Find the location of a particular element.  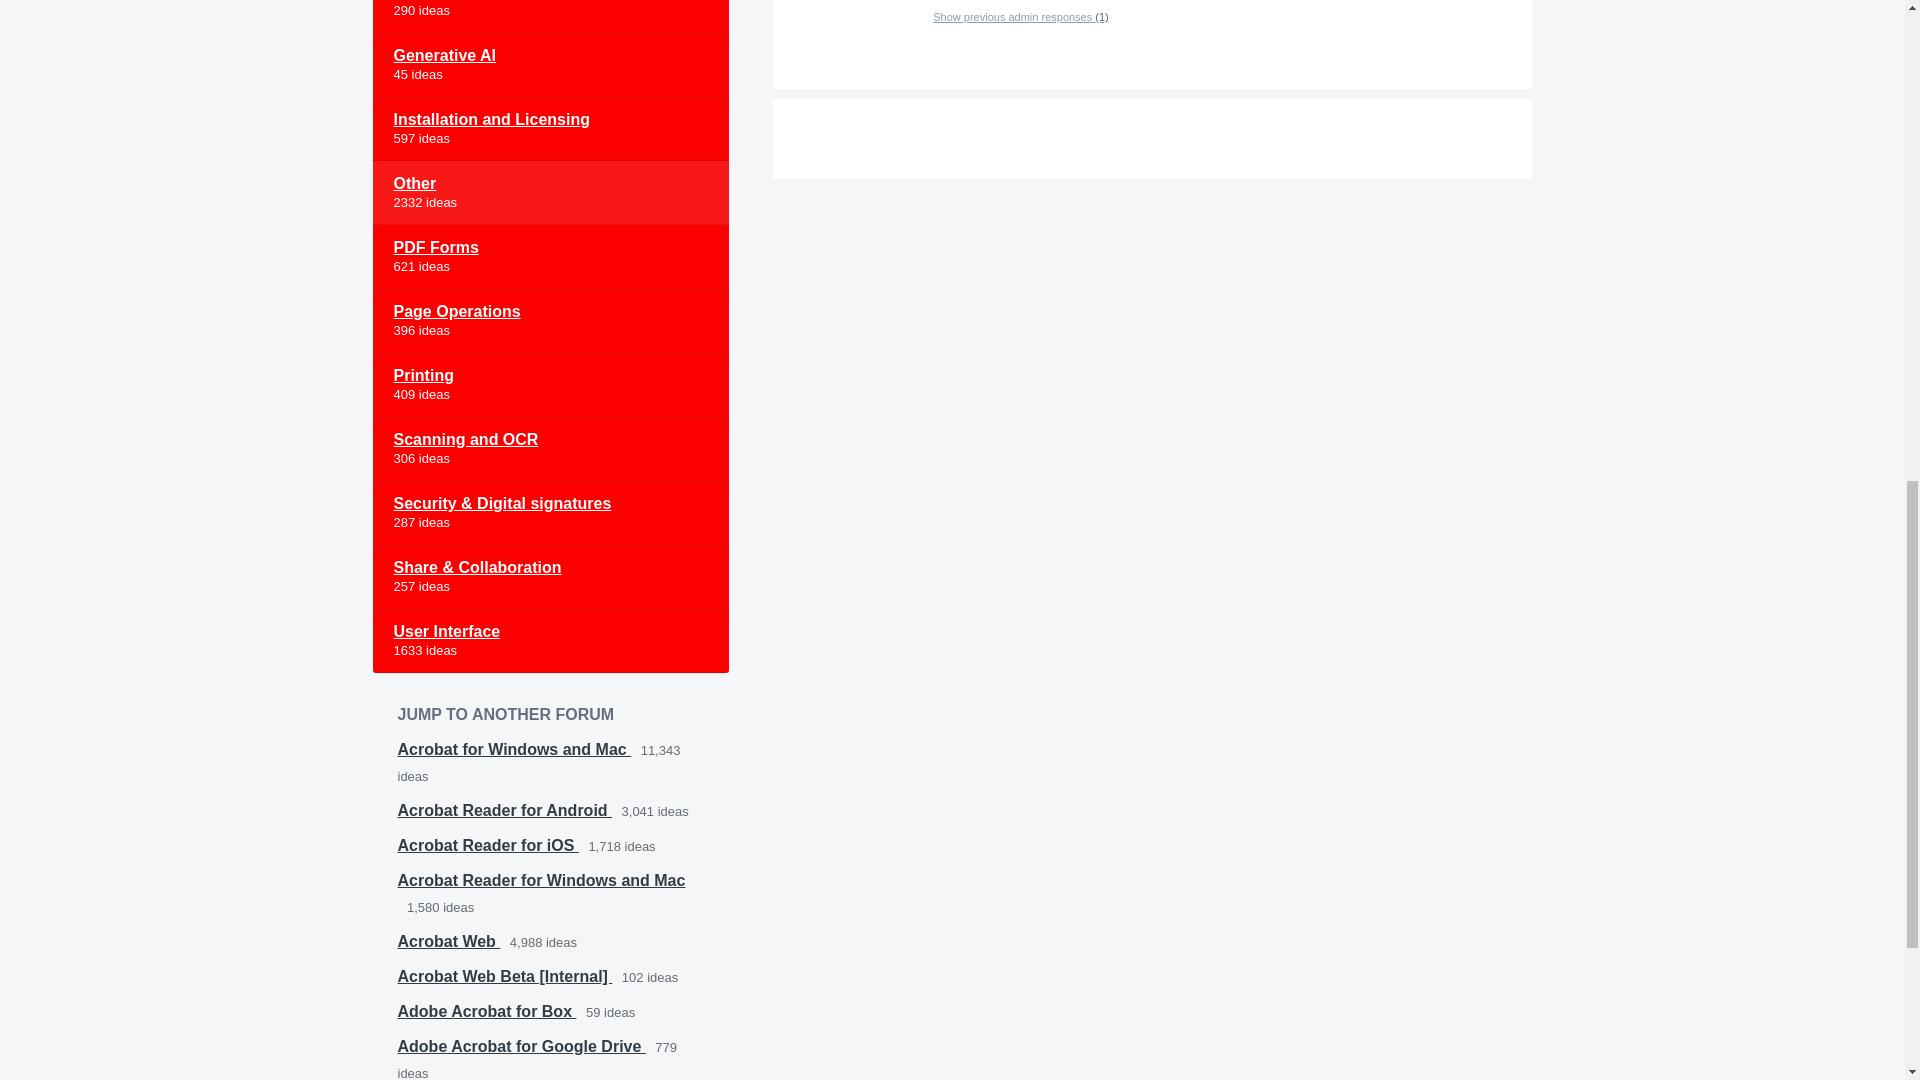

Acrobat Reader for Windows and Mac is located at coordinates (541, 880).